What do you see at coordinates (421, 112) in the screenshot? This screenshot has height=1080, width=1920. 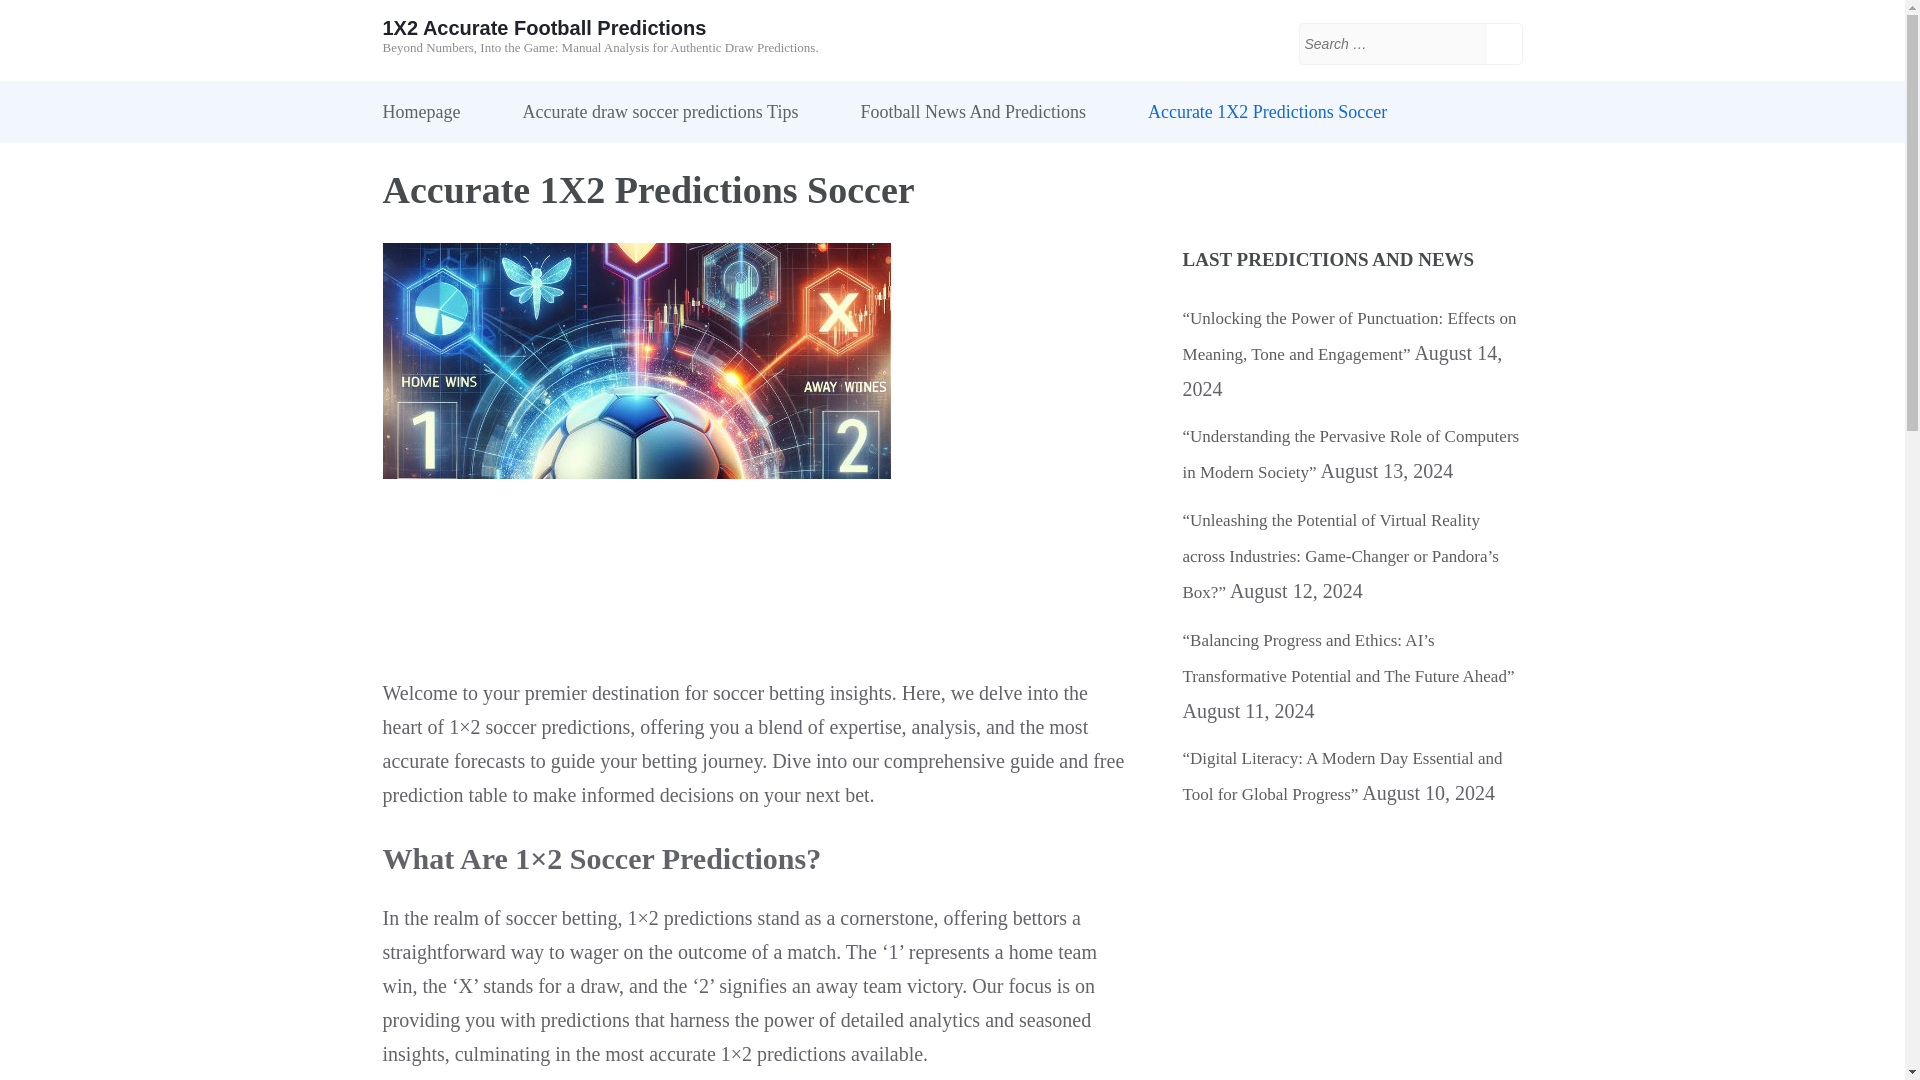 I see `Homepage` at bounding box center [421, 112].